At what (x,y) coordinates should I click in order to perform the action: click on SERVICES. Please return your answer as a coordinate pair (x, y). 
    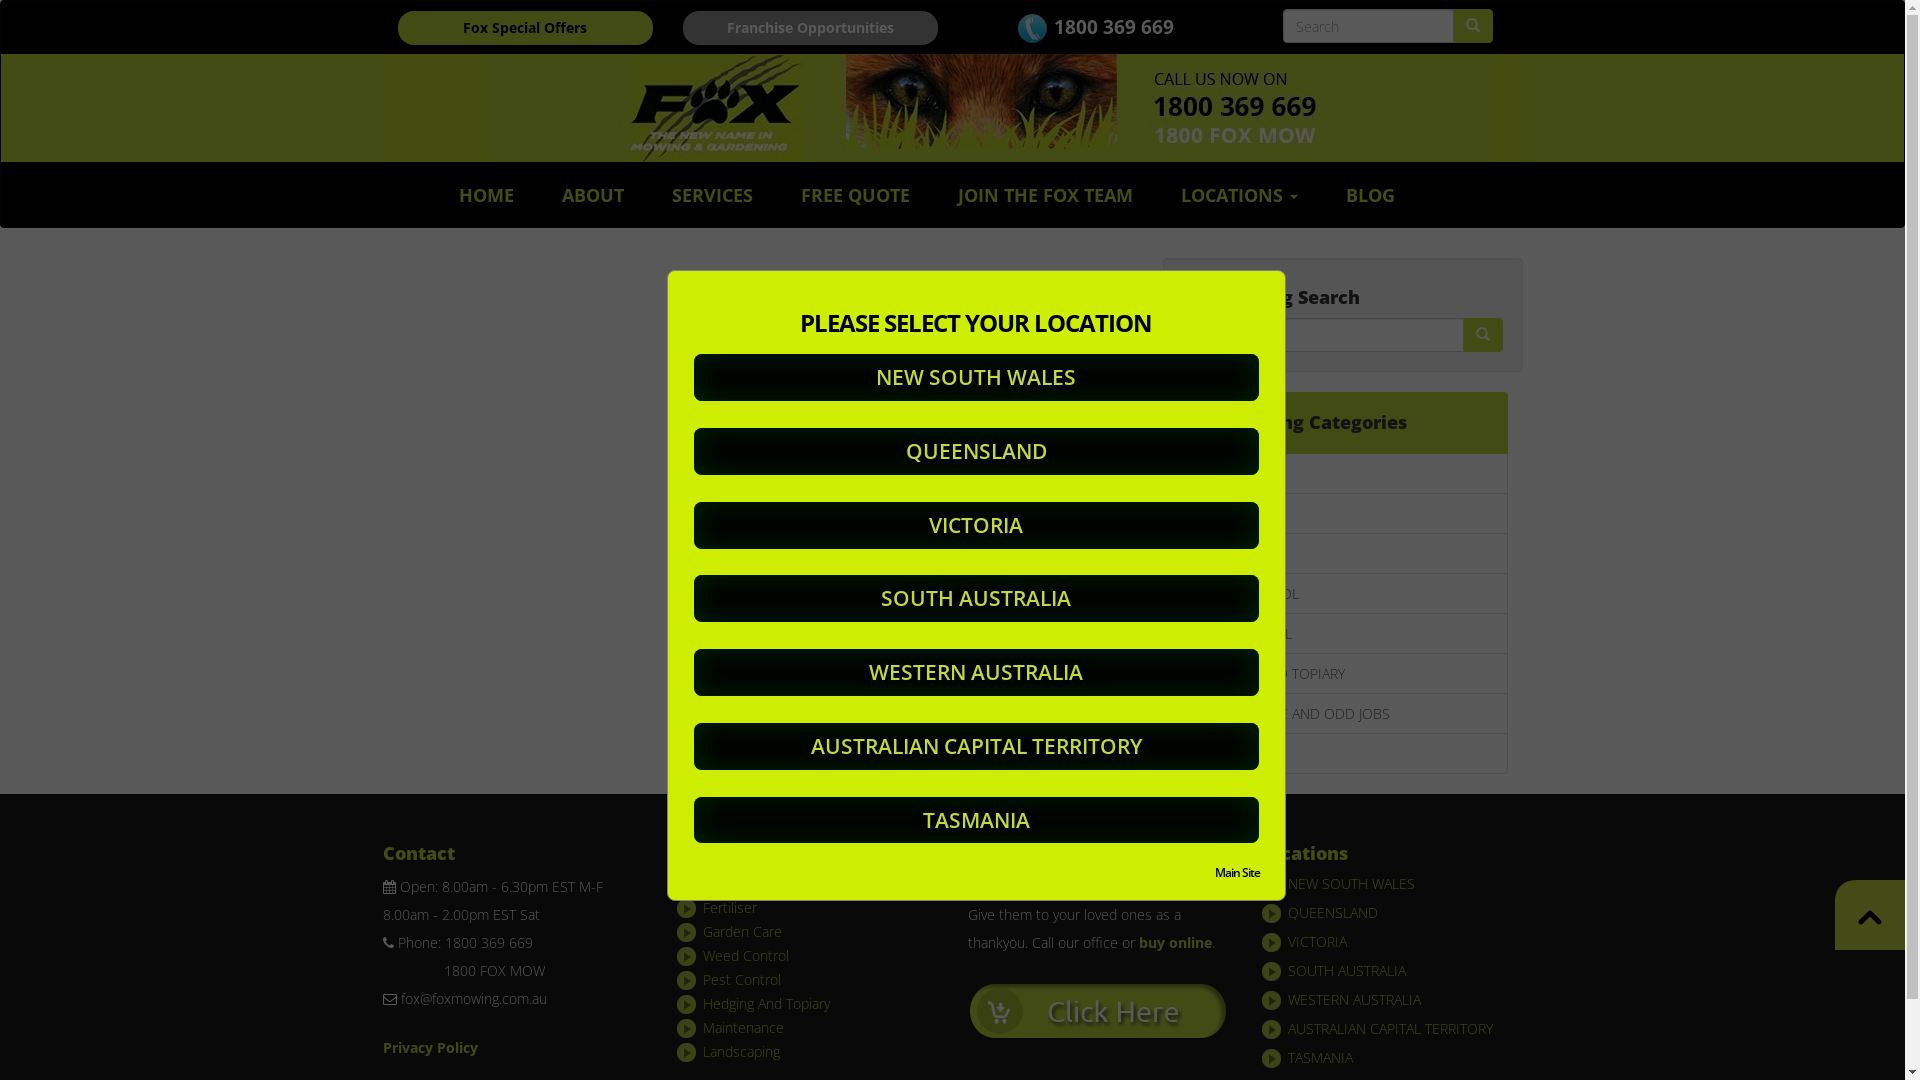
    Looking at the image, I should click on (712, 195).